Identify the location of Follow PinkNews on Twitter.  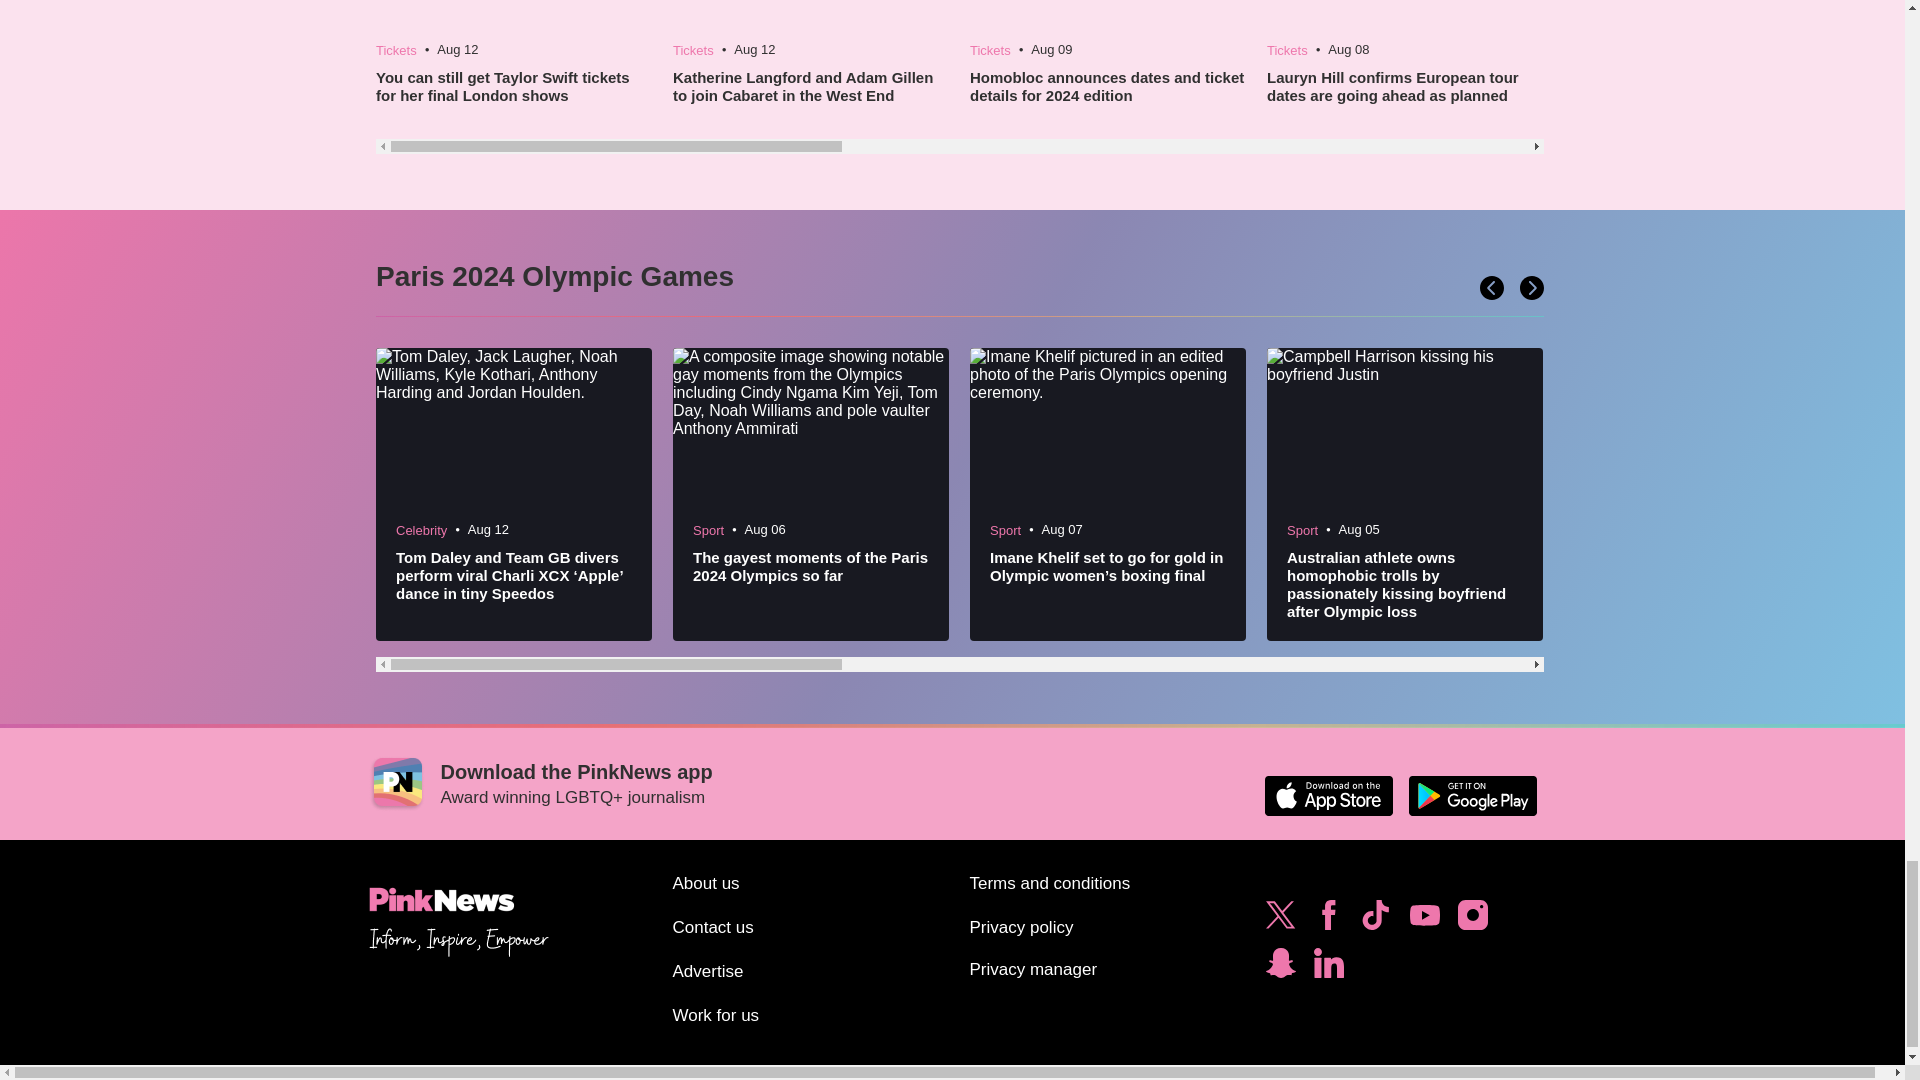
(1280, 920).